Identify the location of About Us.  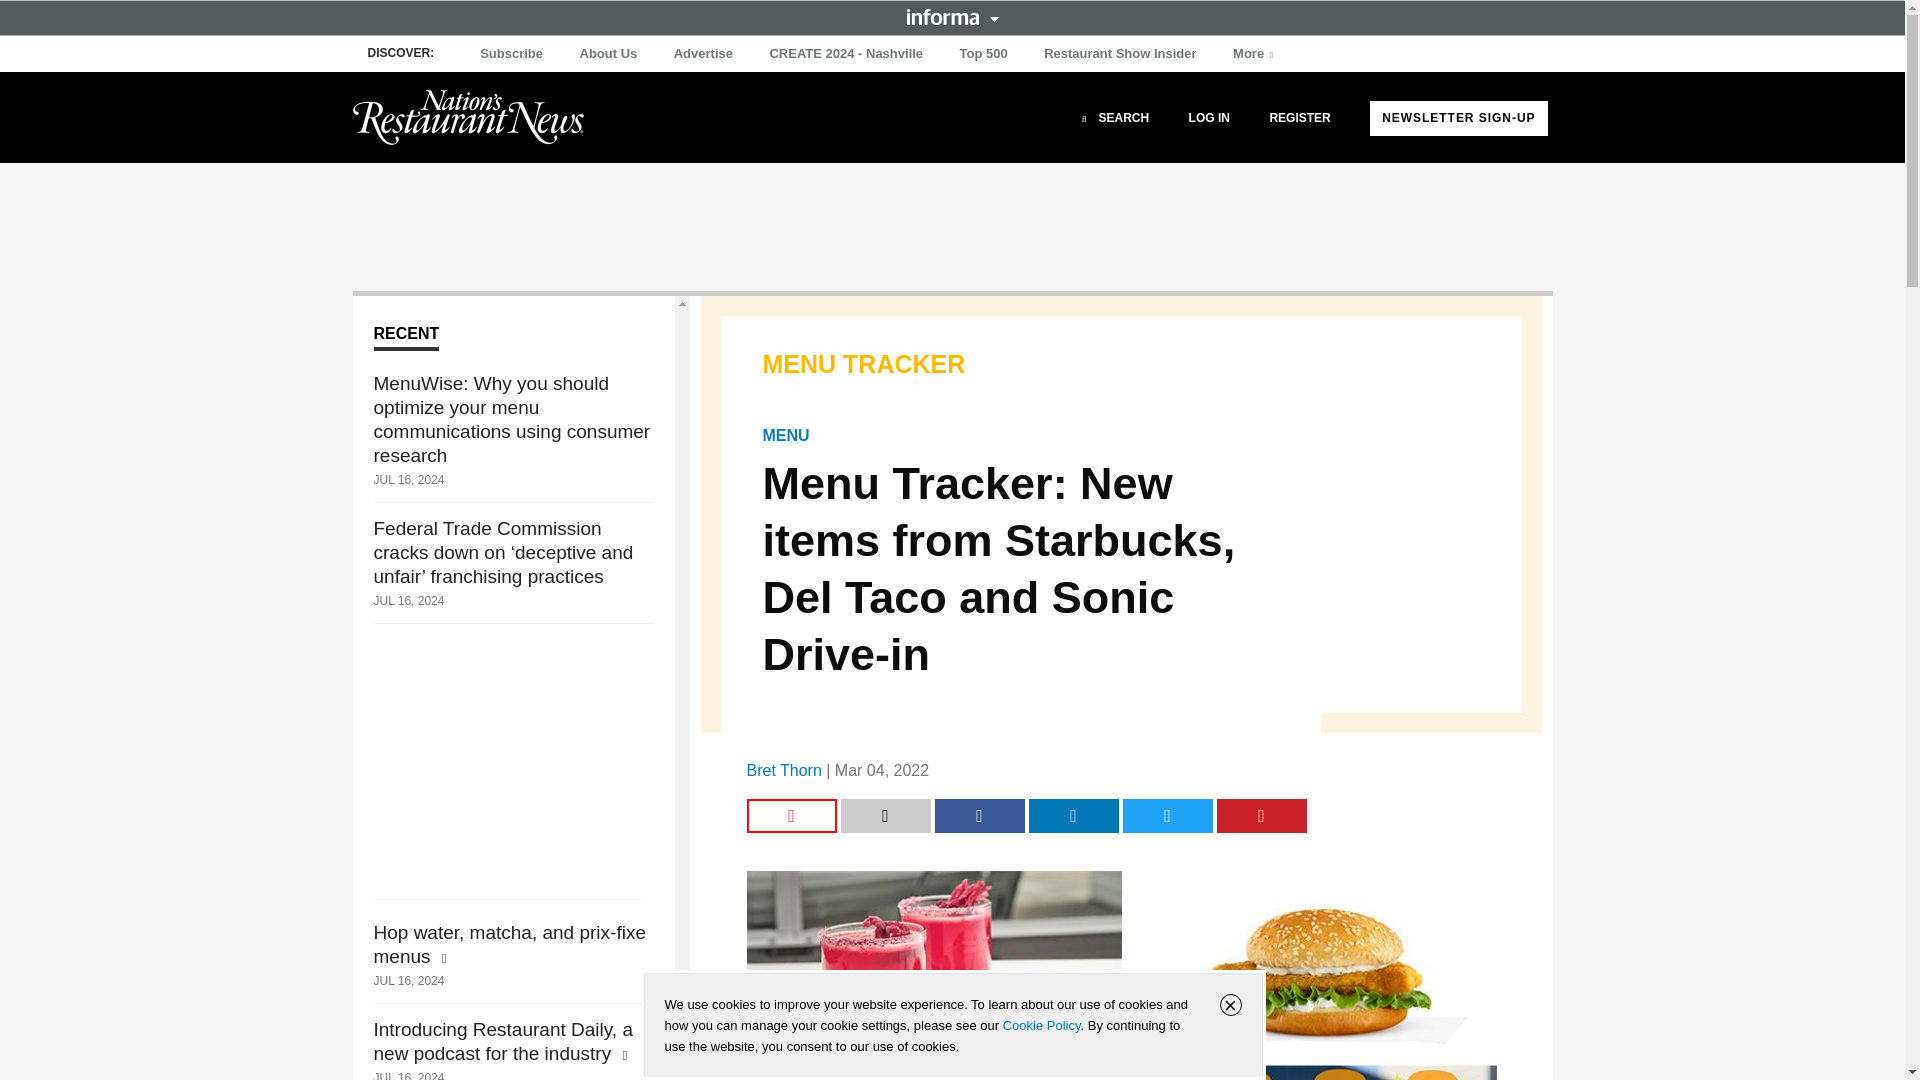
(608, 54).